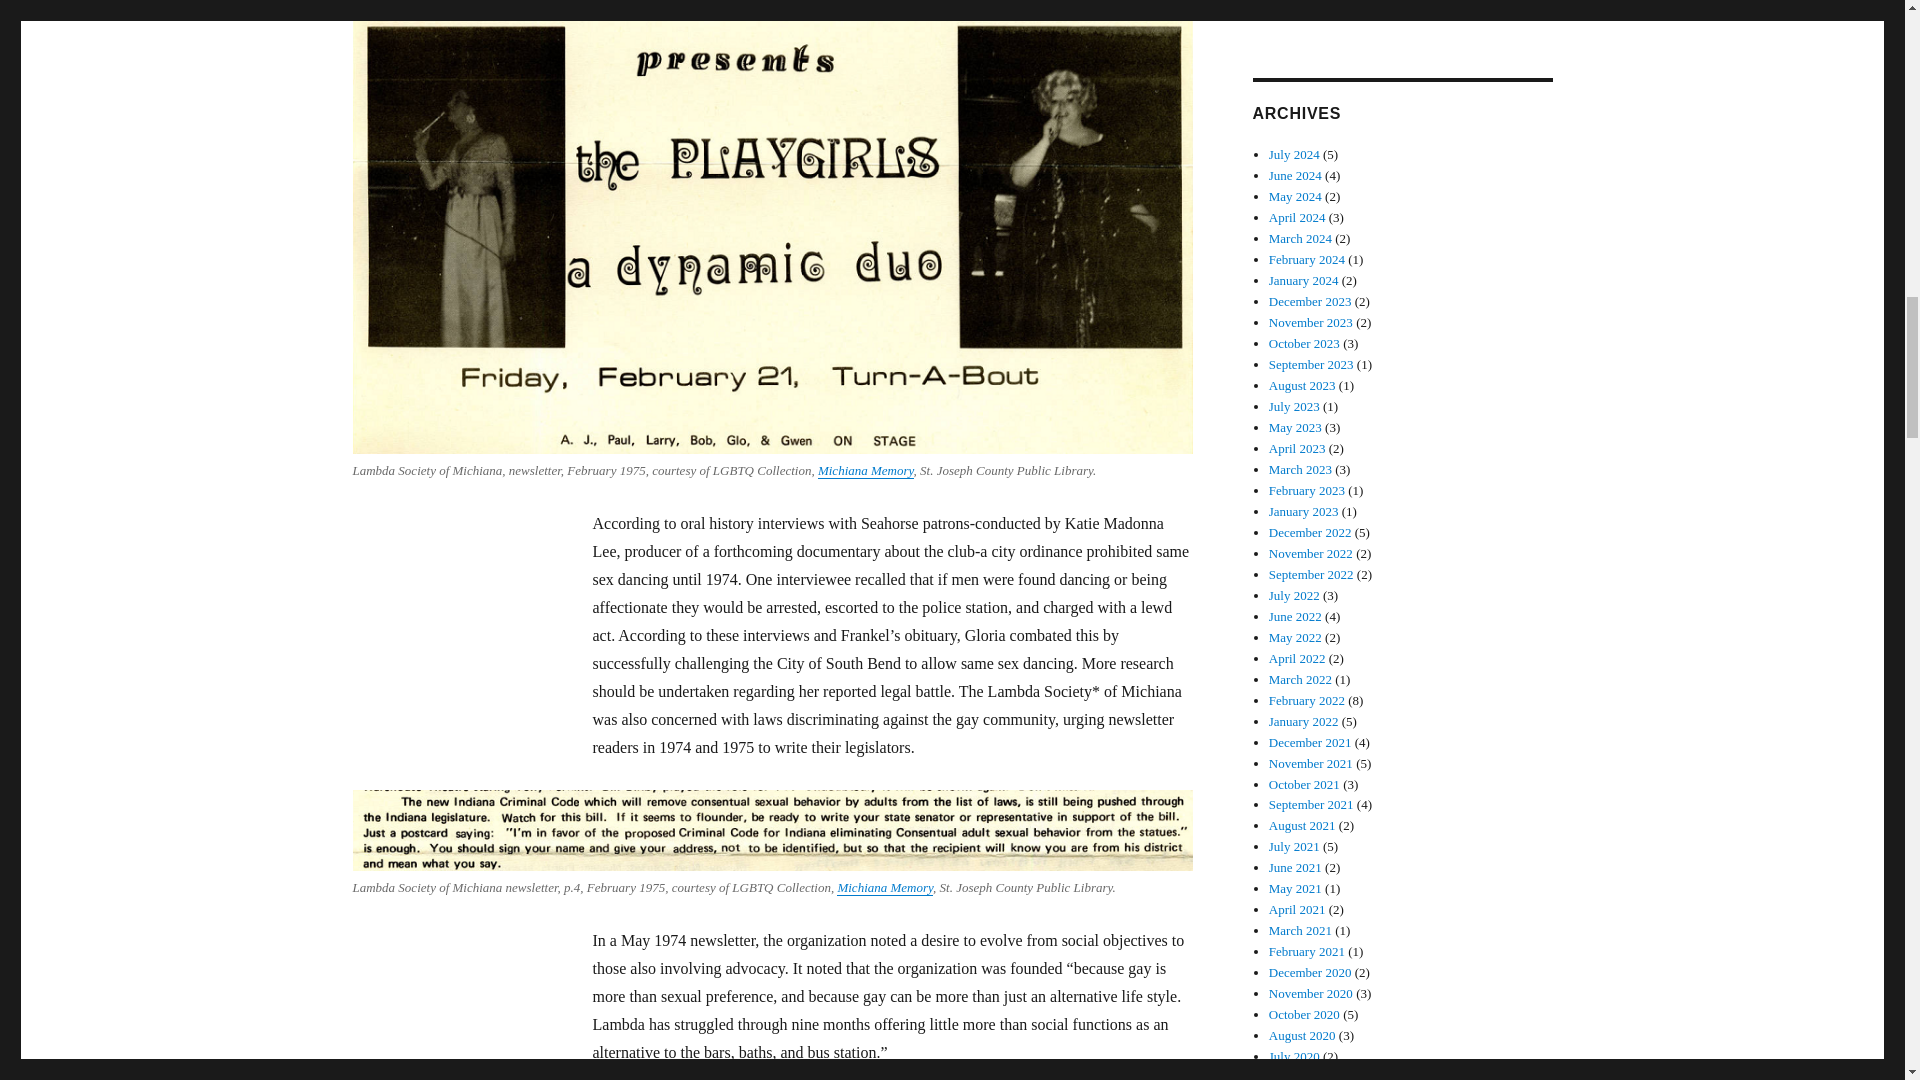  What do you see at coordinates (865, 470) in the screenshot?
I see `Michiana Memory` at bounding box center [865, 470].